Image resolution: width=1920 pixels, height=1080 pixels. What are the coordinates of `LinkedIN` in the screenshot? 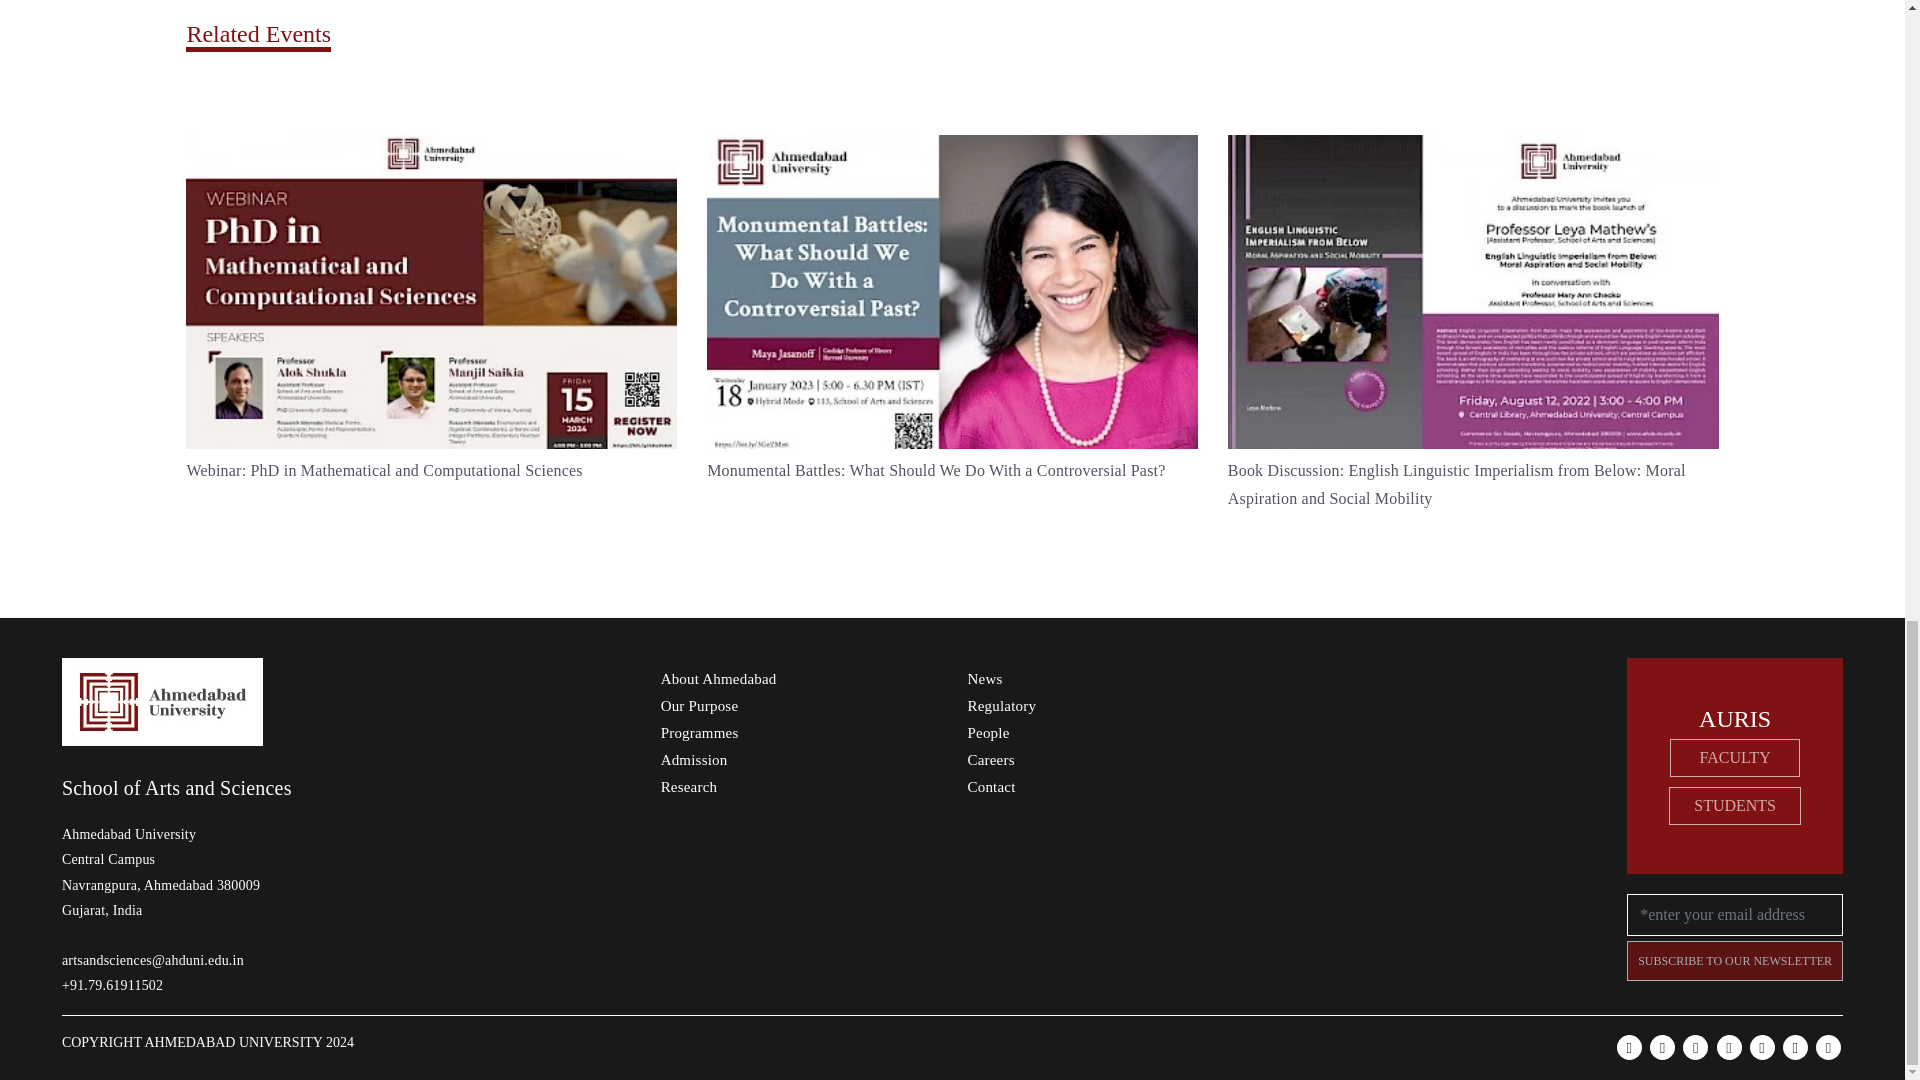 It's located at (1762, 1046).